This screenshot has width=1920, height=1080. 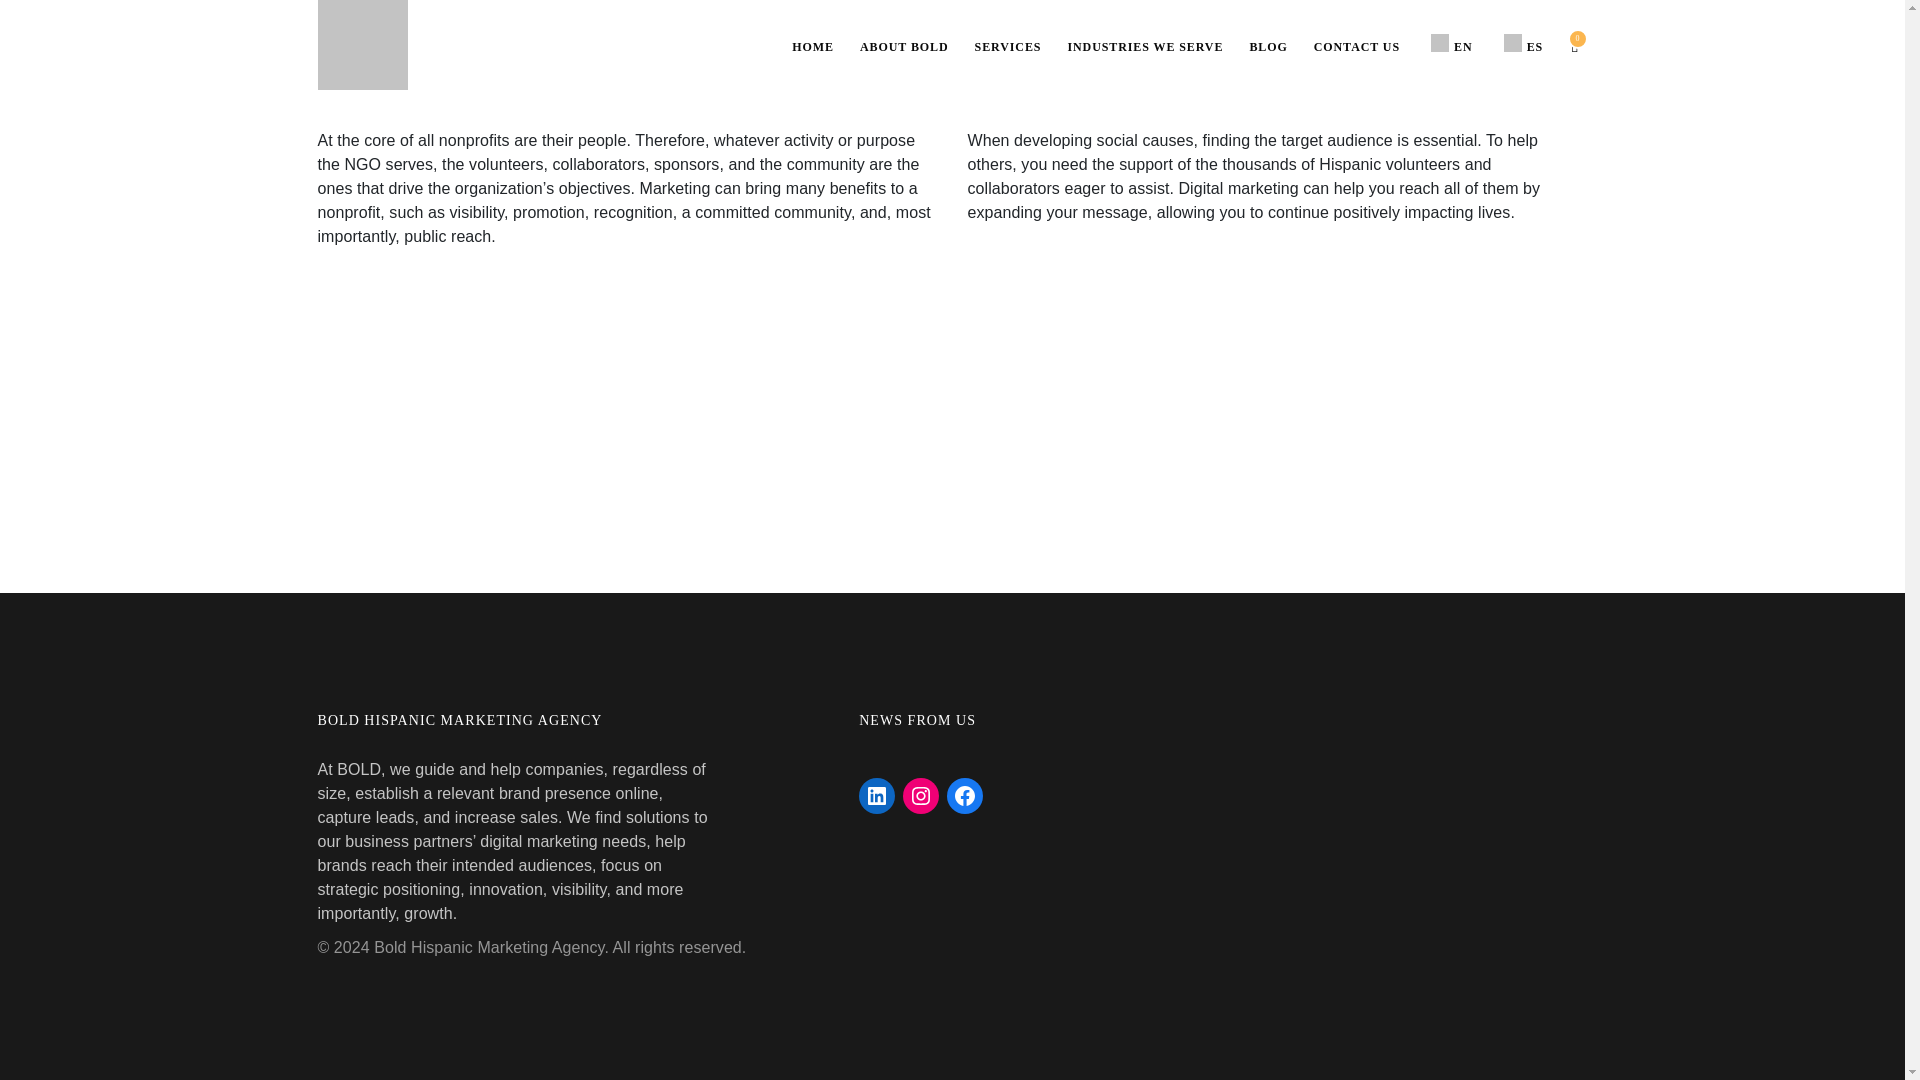 What do you see at coordinates (1008, 46) in the screenshot?
I see `SERVICES` at bounding box center [1008, 46].